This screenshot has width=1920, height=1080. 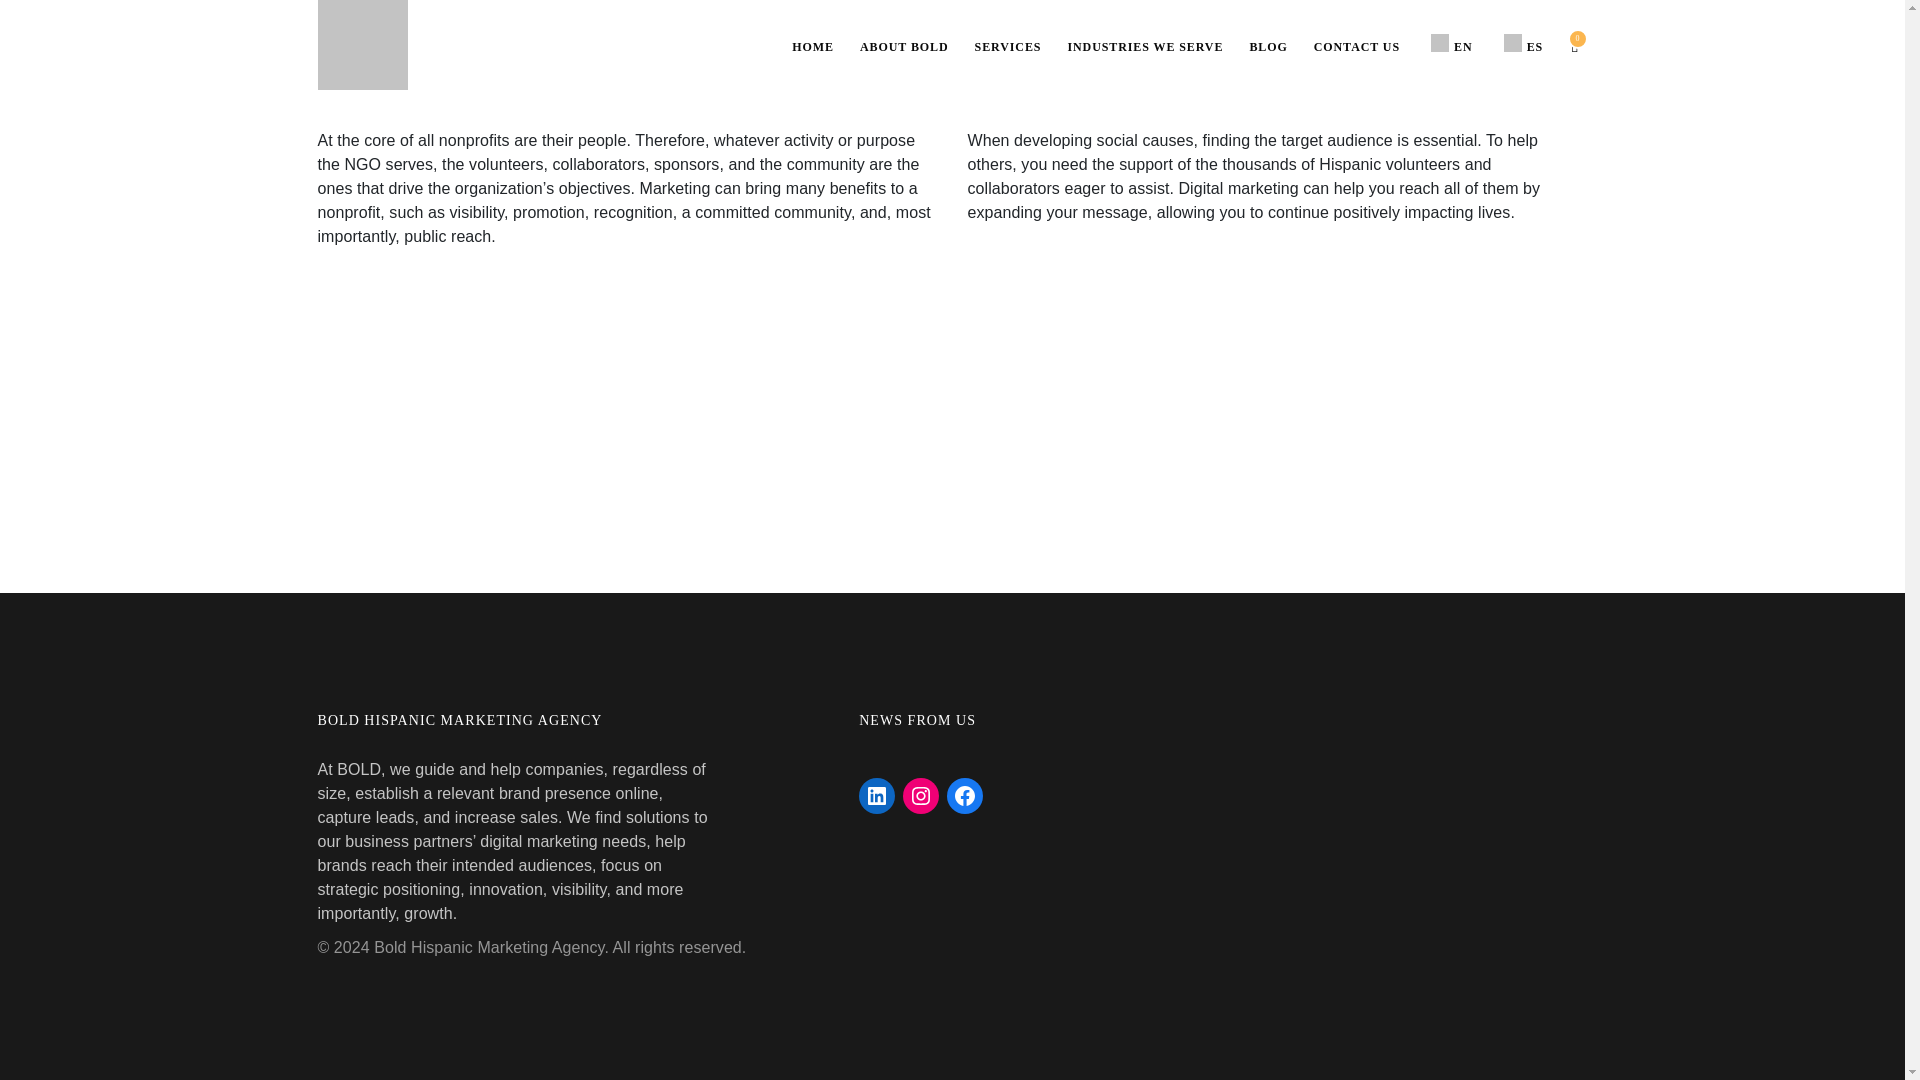 What do you see at coordinates (1008, 46) in the screenshot?
I see `SERVICES` at bounding box center [1008, 46].